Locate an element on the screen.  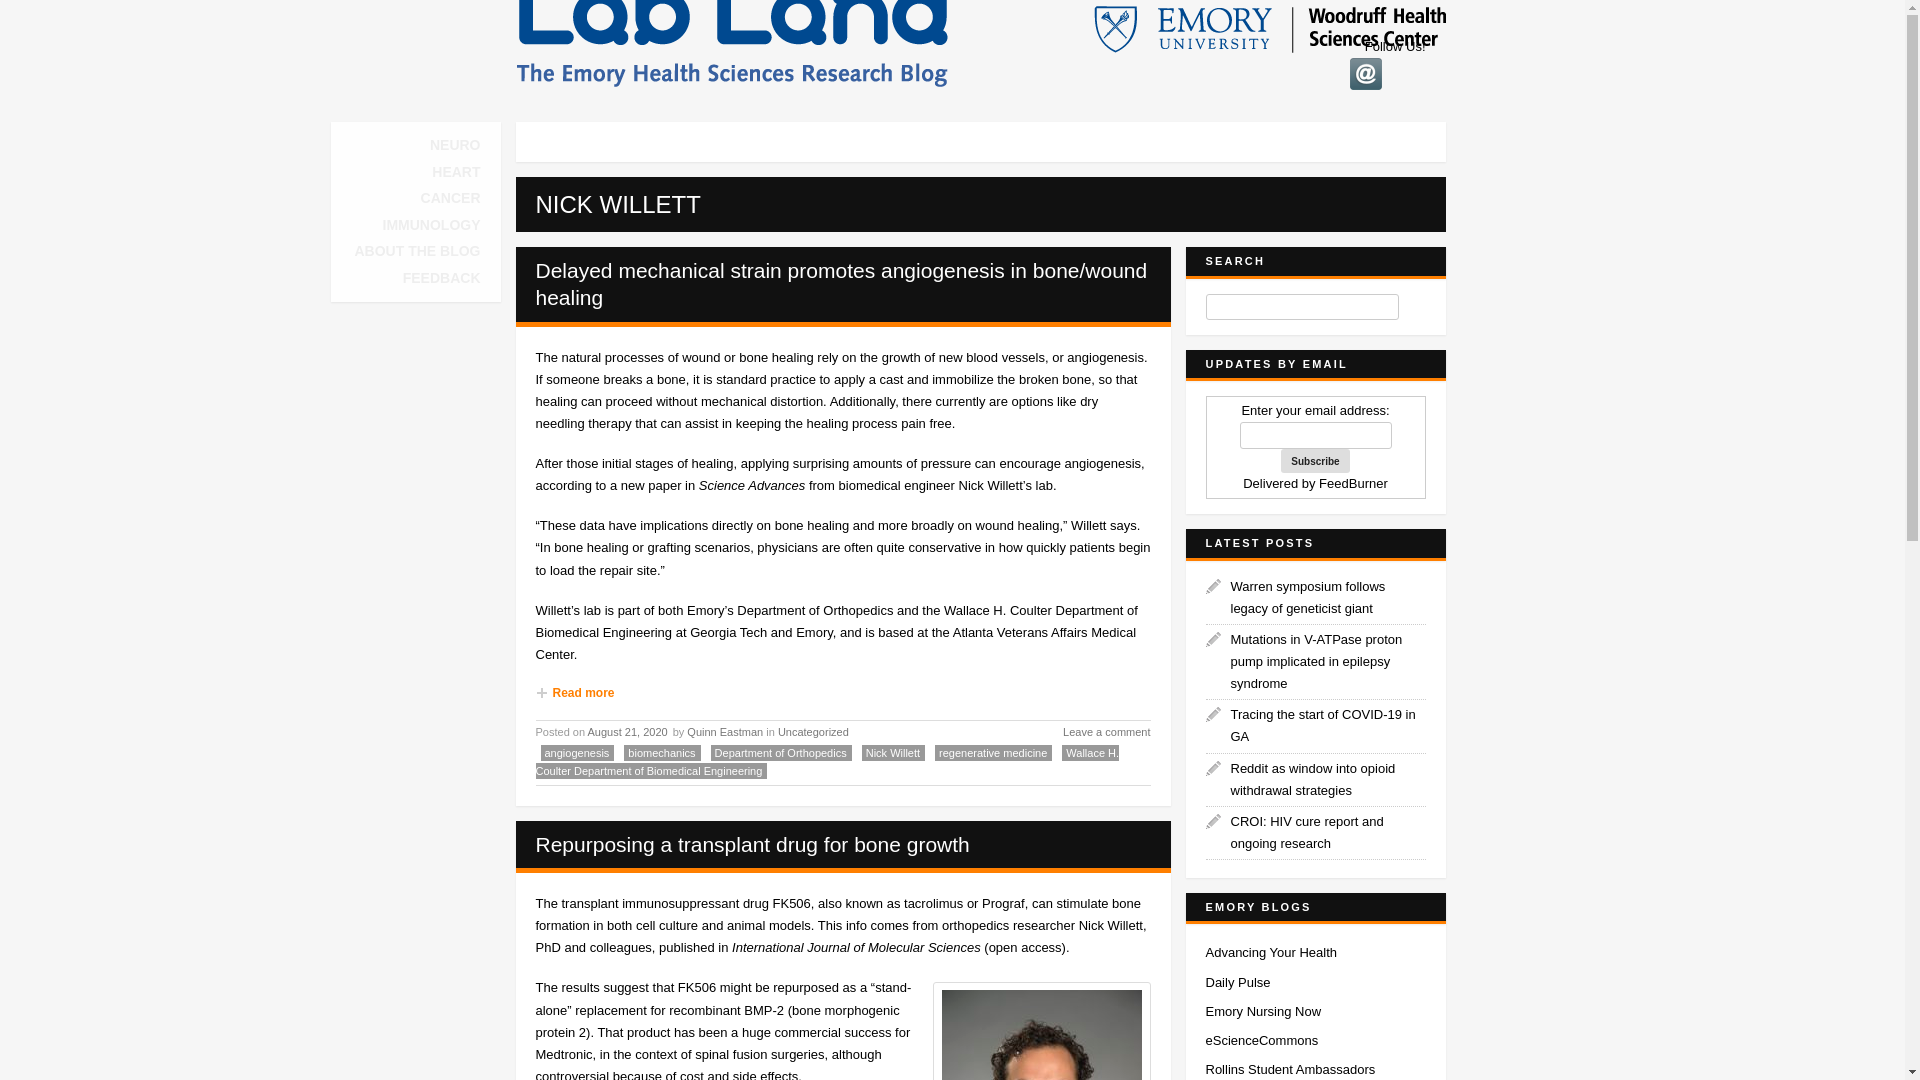
CANCER is located at coordinates (451, 198).